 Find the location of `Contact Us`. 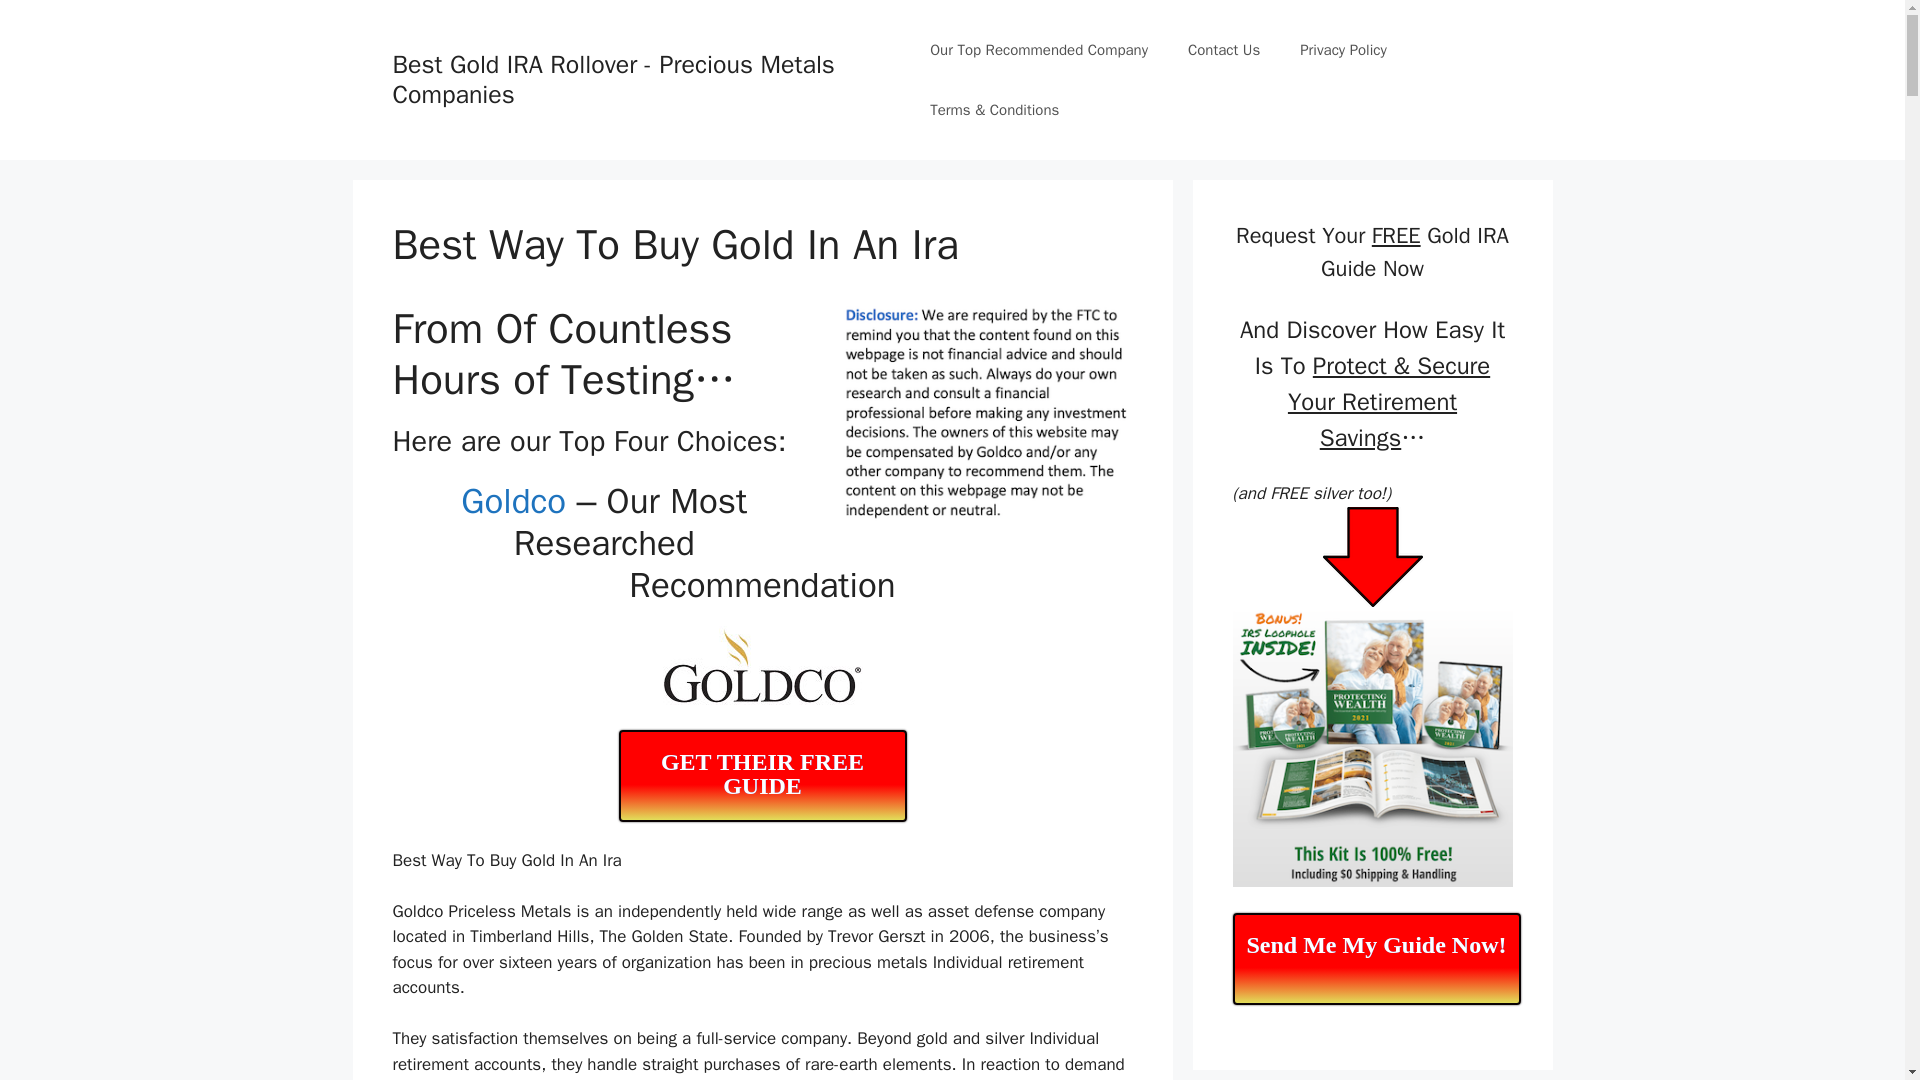

Contact Us is located at coordinates (1224, 50).